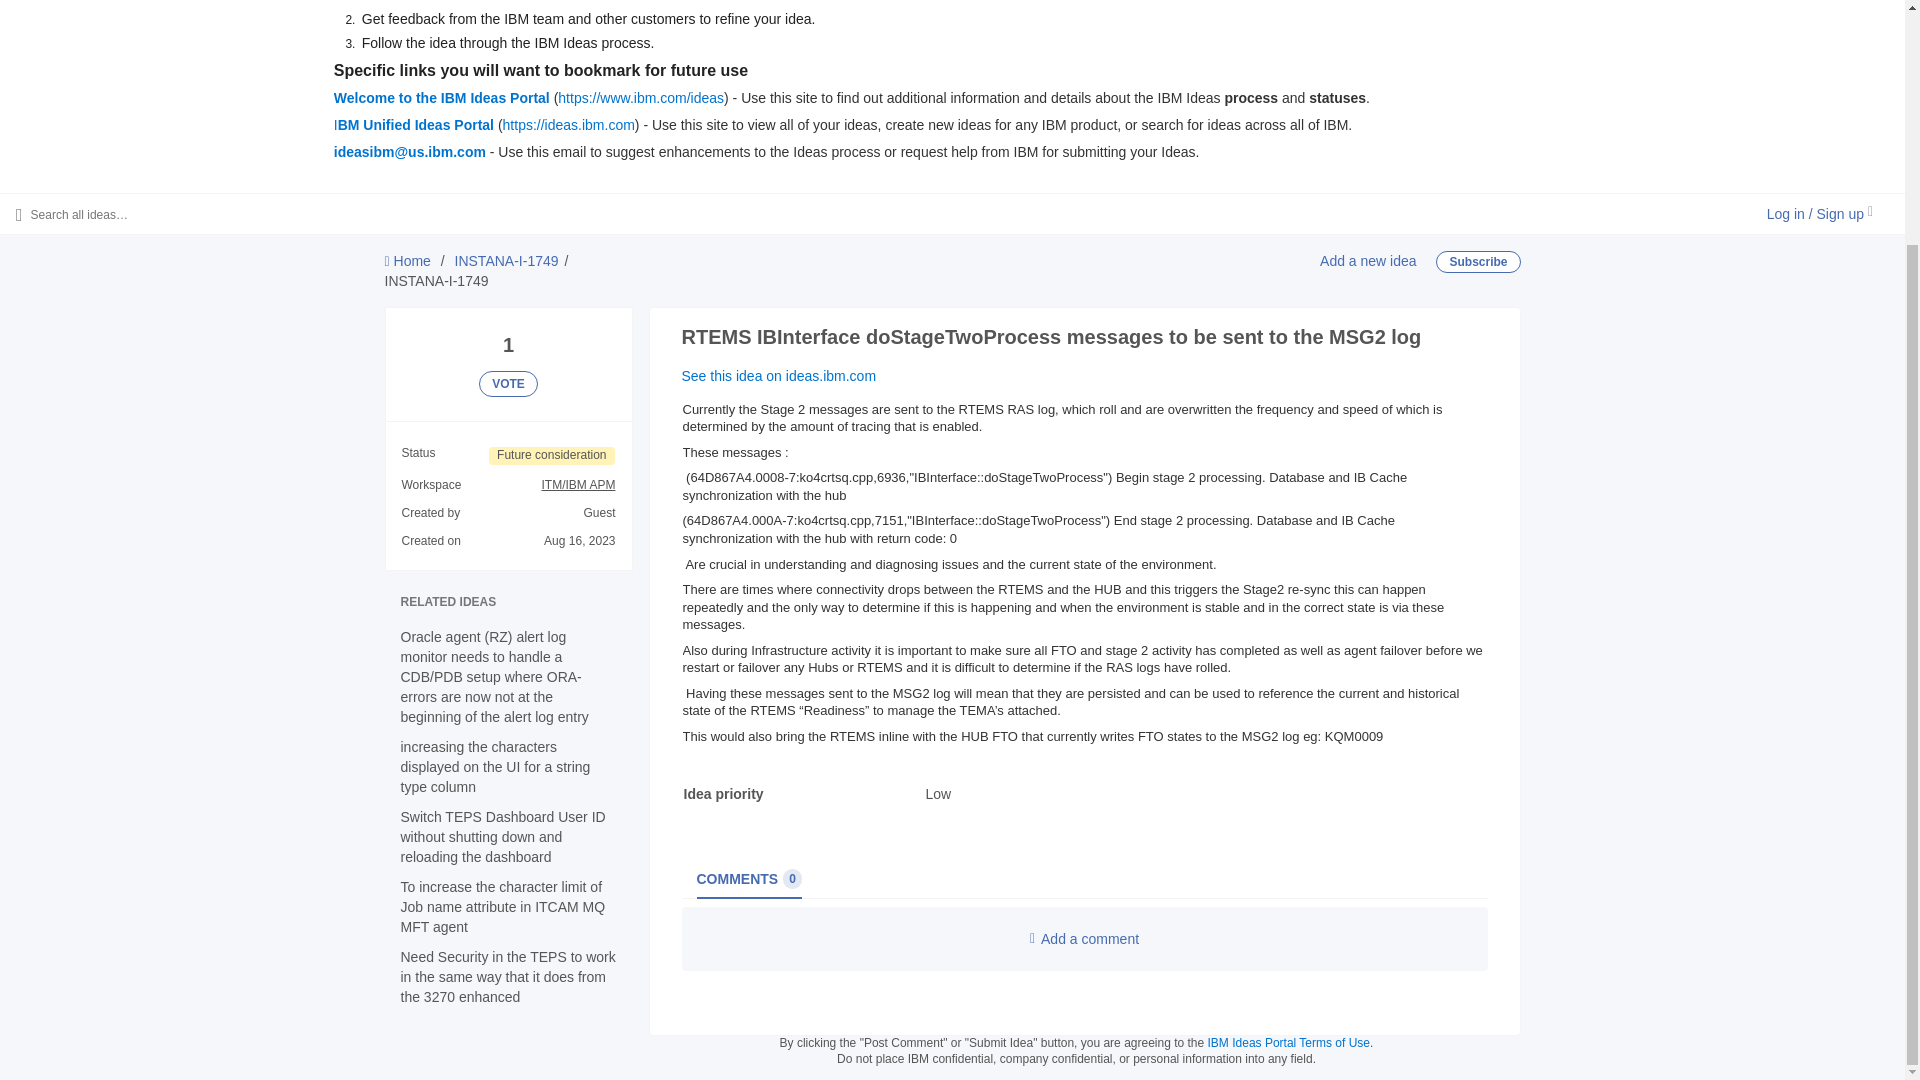  What do you see at coordinates (508, 384) in the screenshot?
I see `Welcome to the IBM Ideas Portal` at bounding box center [508, 384].